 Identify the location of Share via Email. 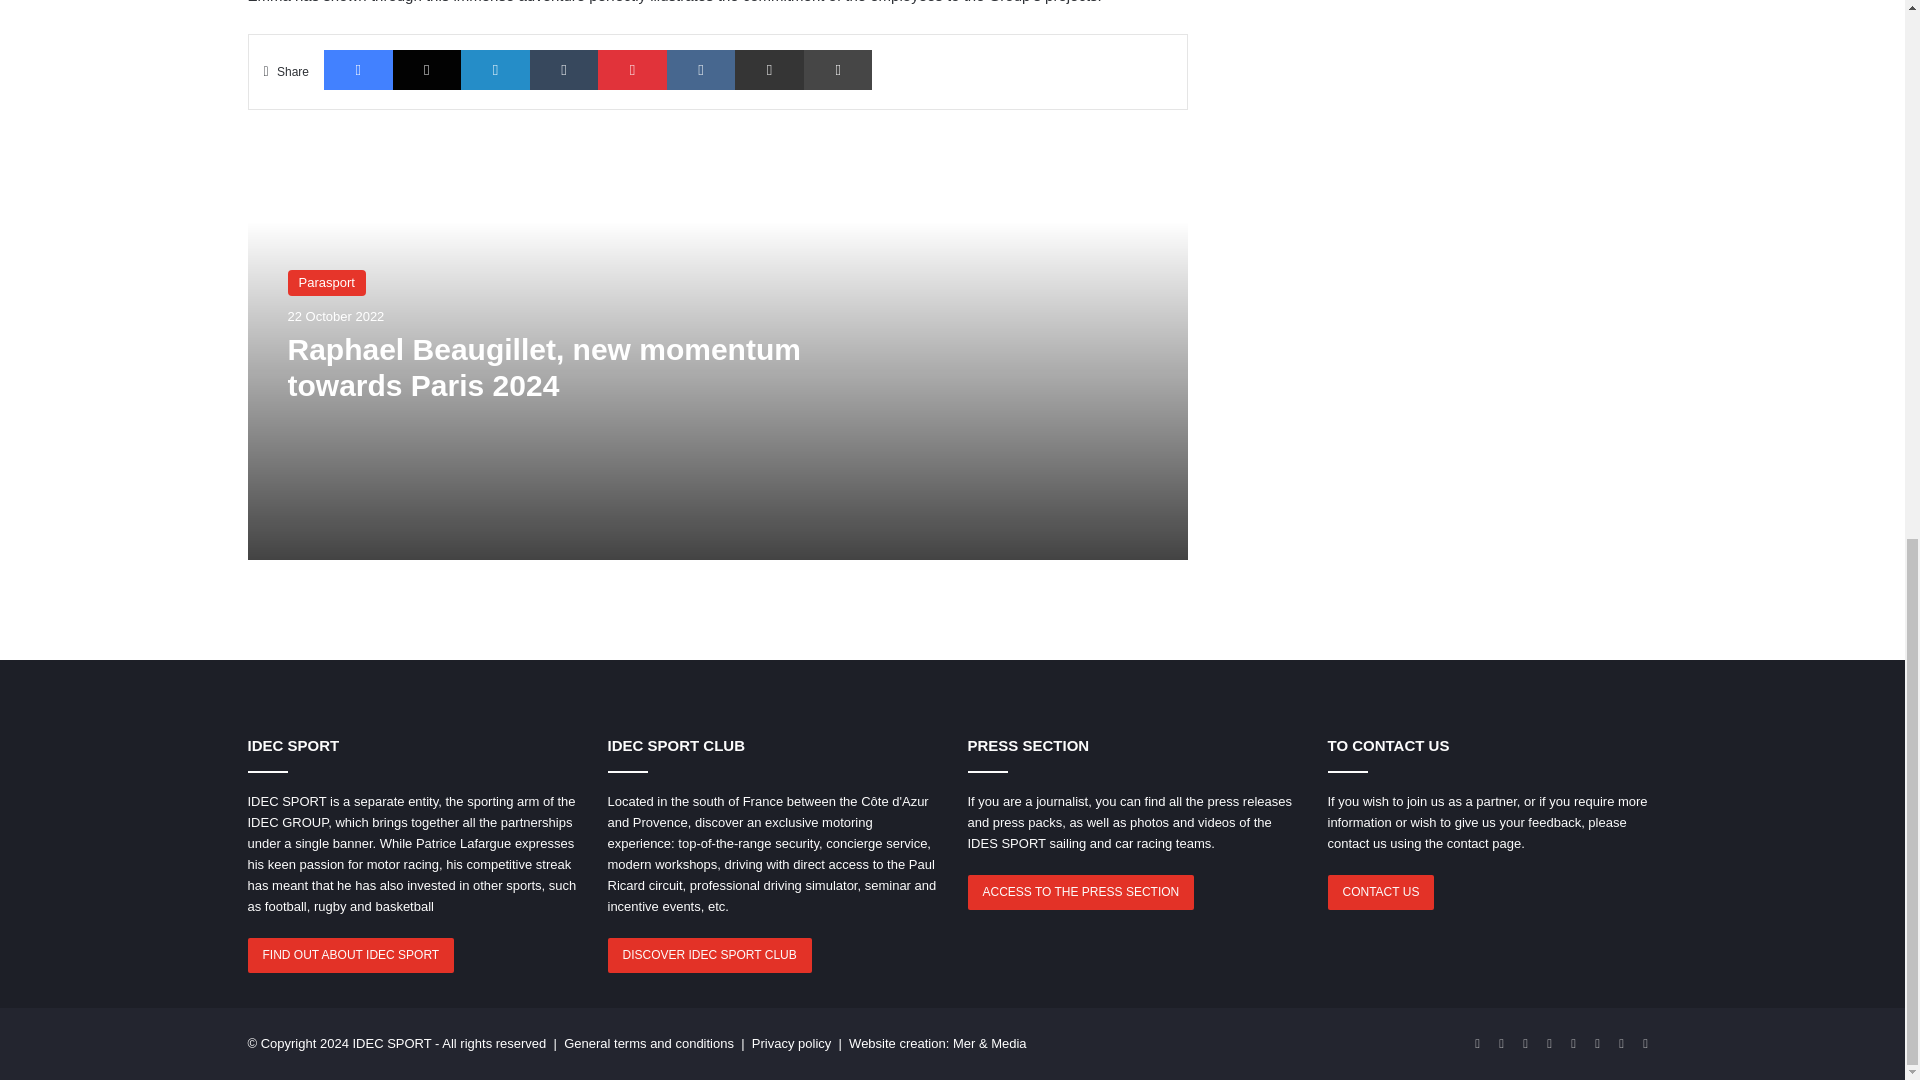
(770, 69).